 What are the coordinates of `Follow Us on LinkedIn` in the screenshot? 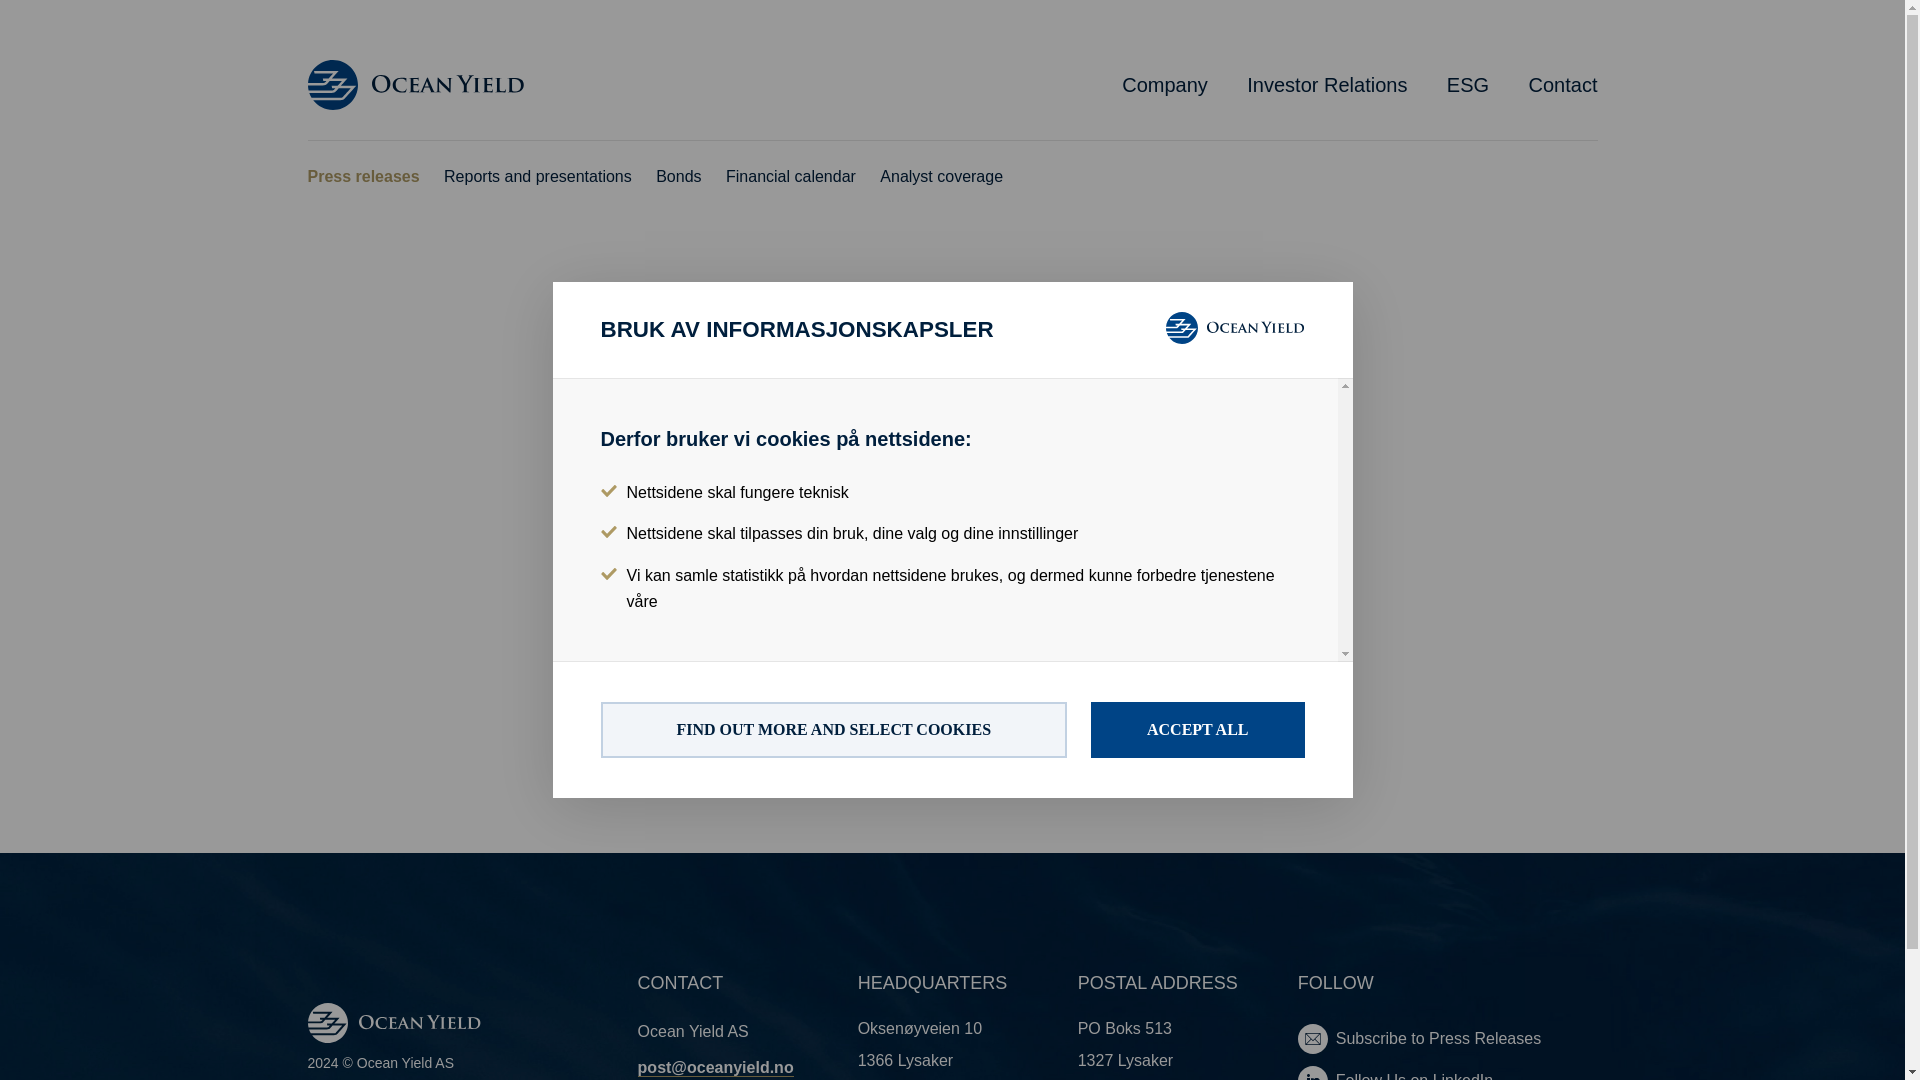 It's located at (1447, 1072).